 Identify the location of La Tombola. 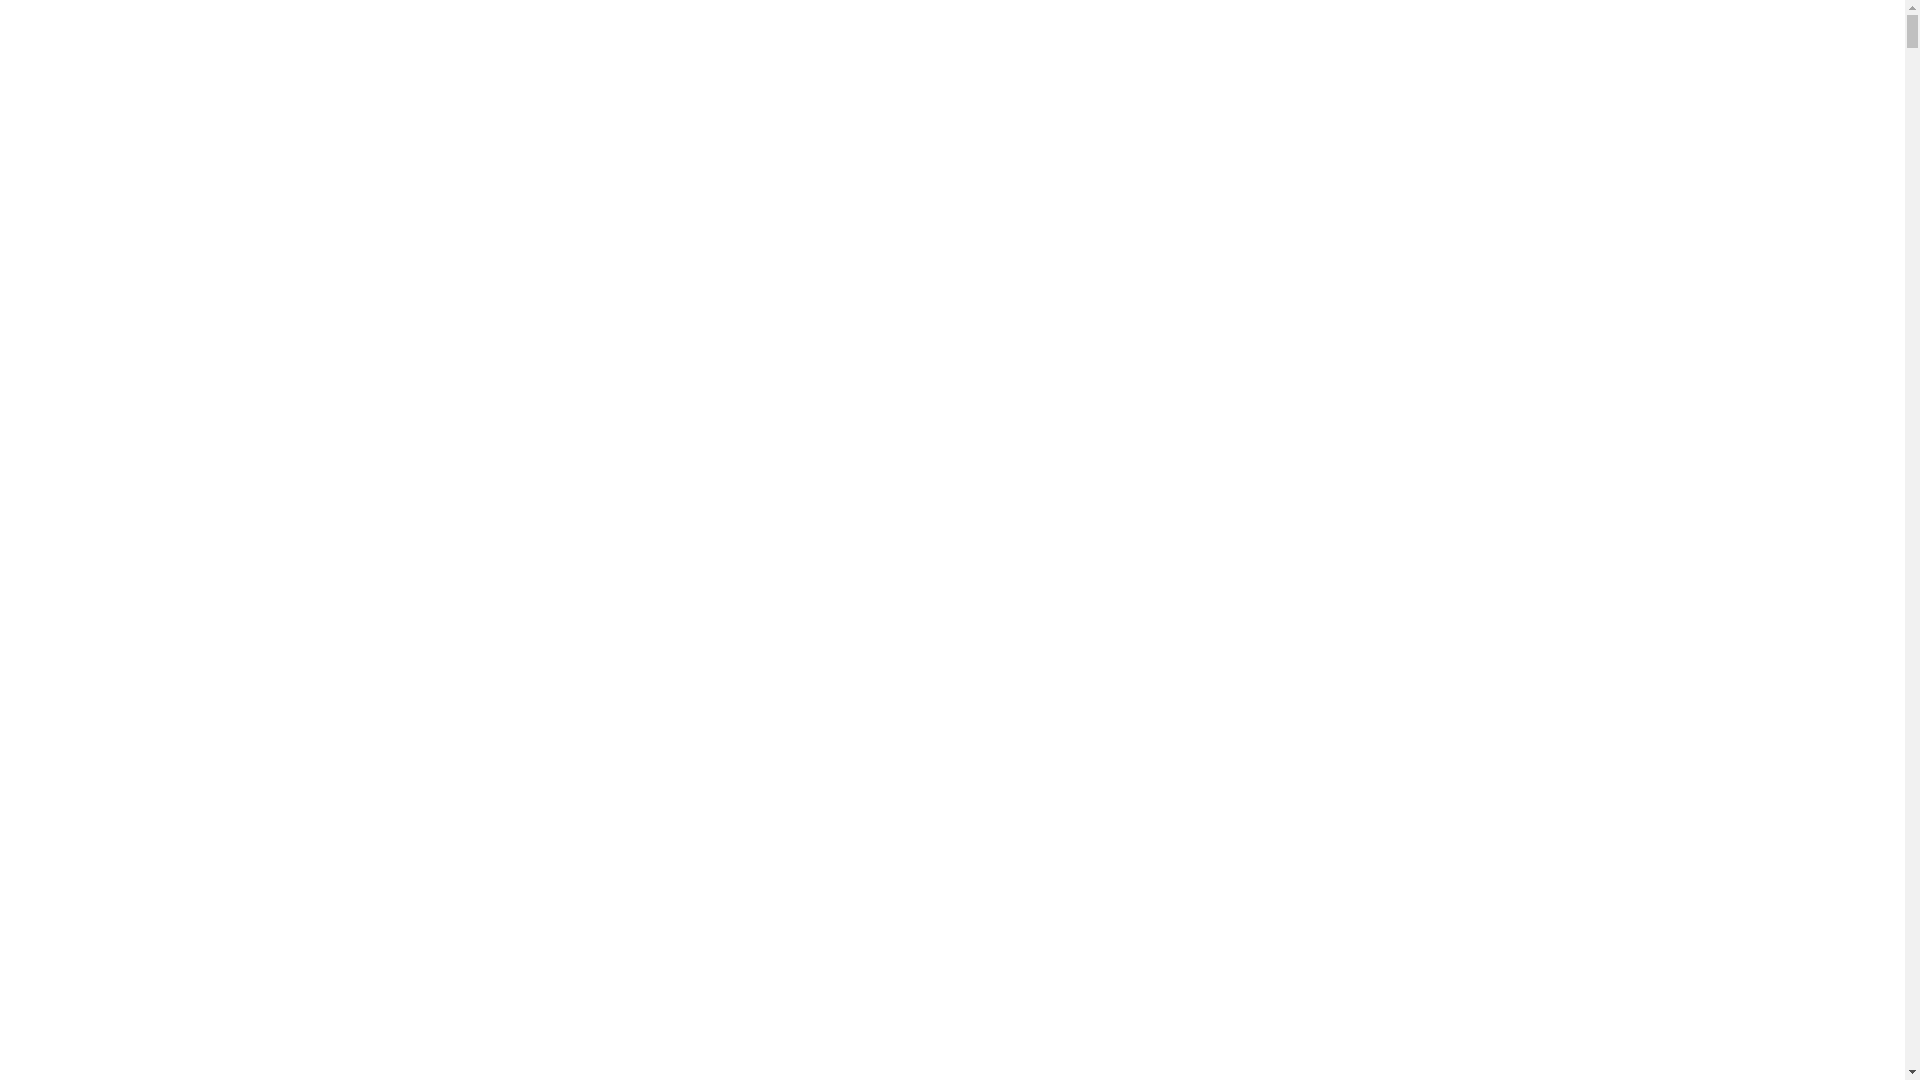
(49, 585).